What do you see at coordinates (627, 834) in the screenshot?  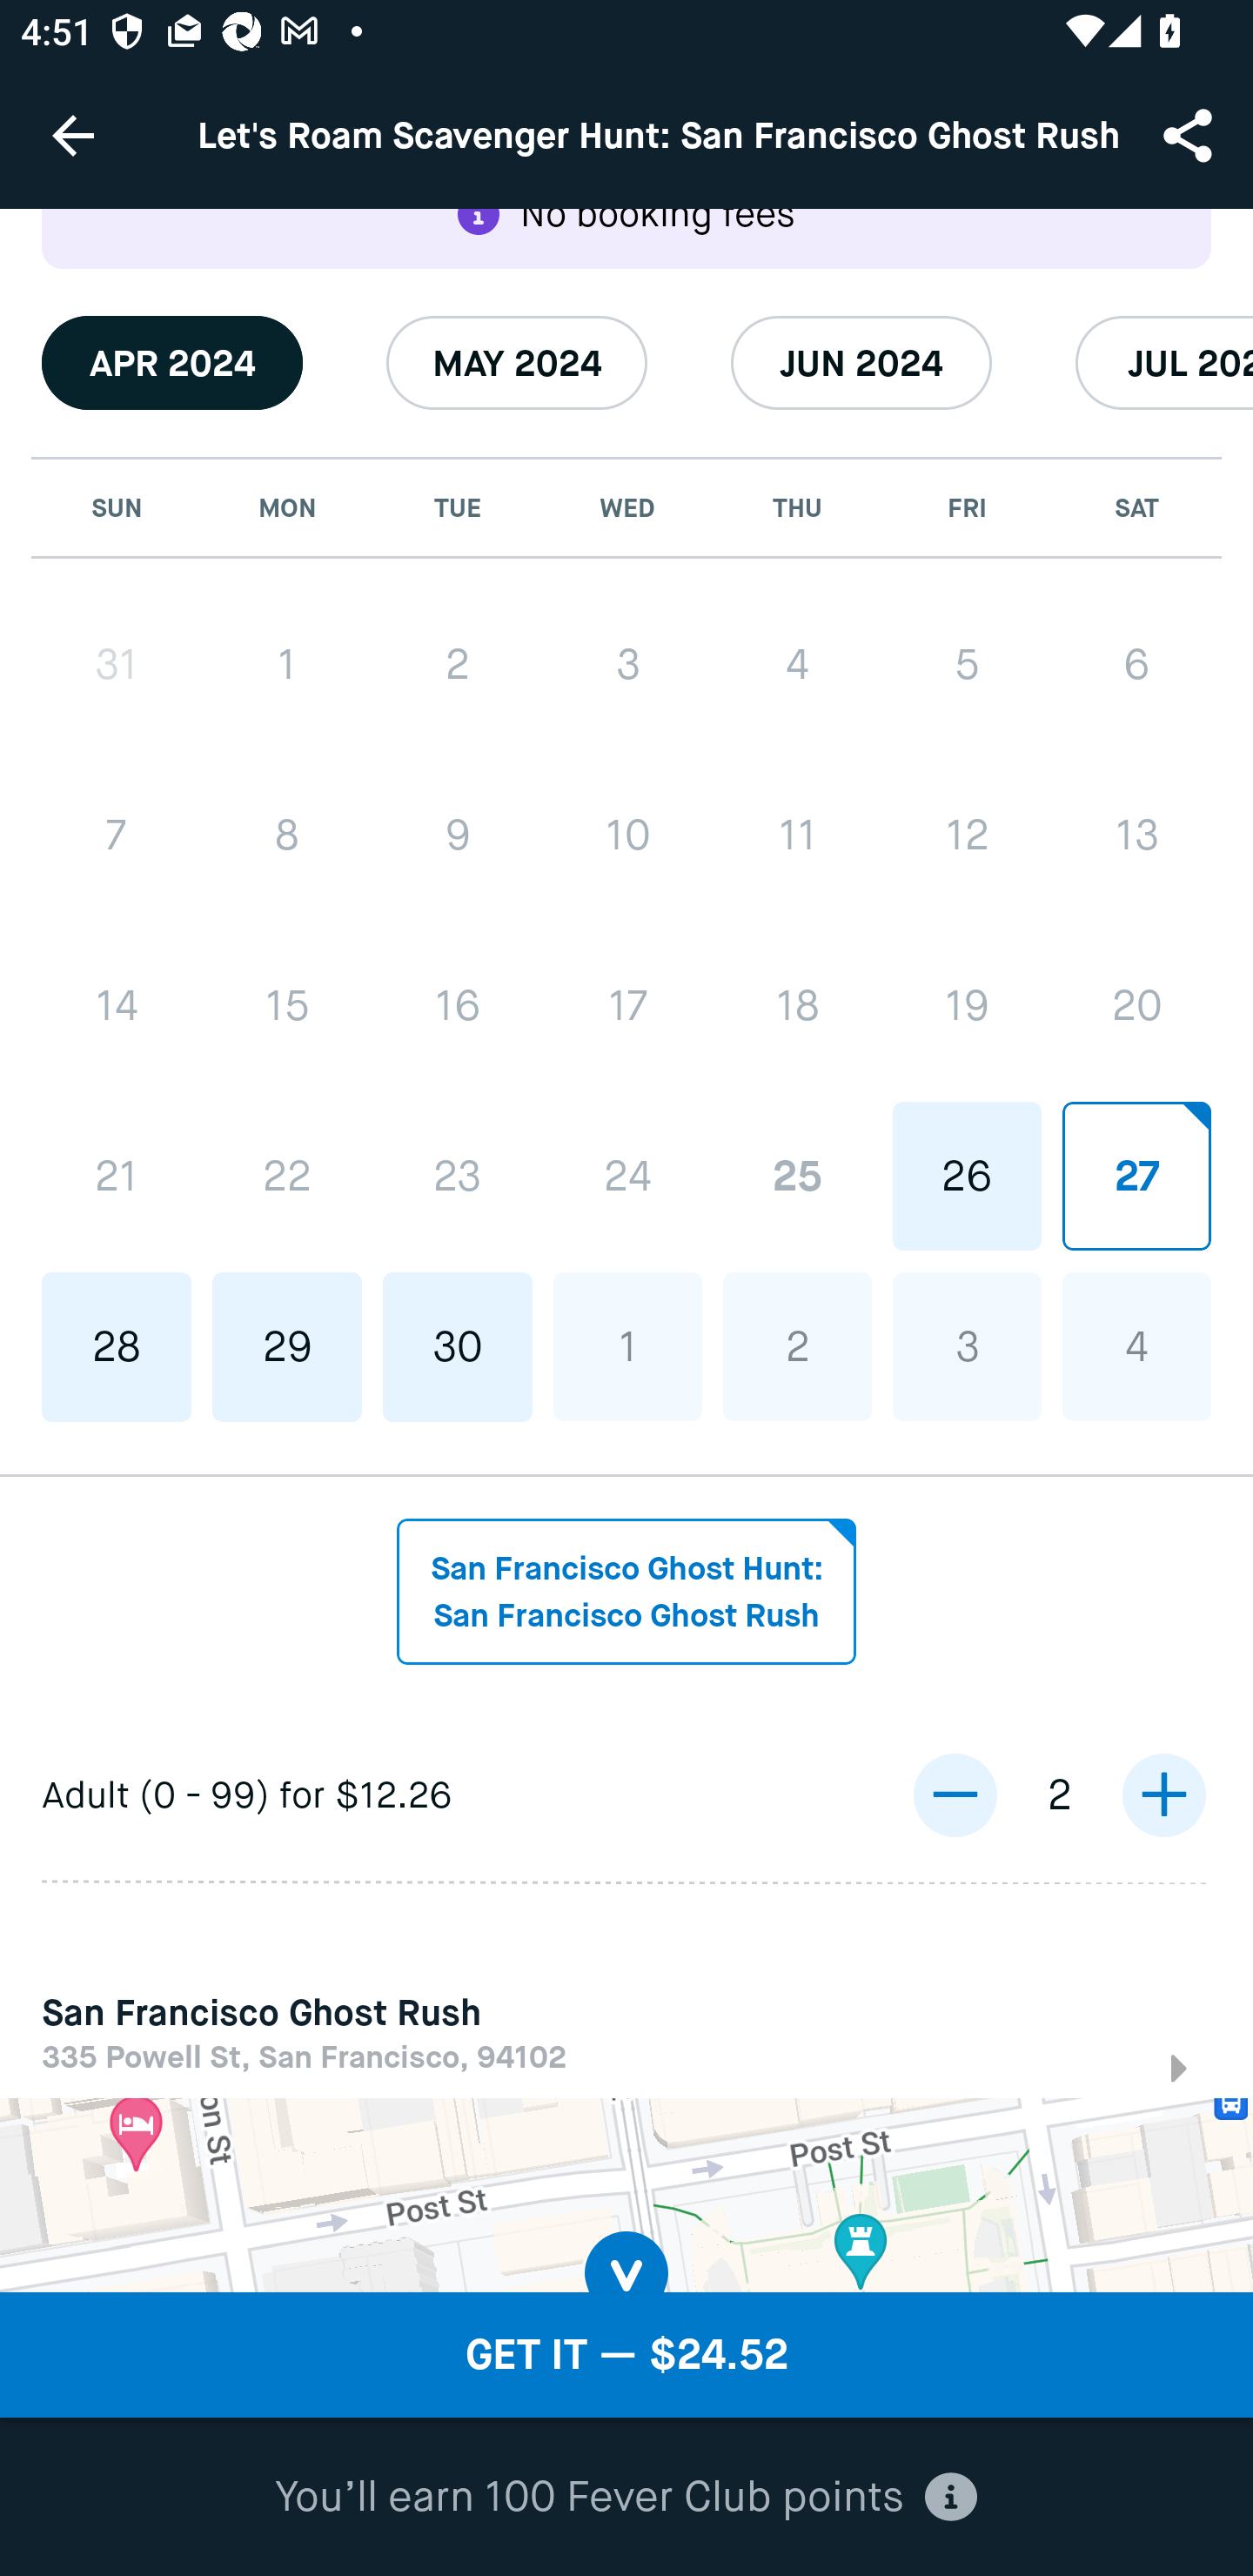 I see `10` at bounding box center [627, 834].